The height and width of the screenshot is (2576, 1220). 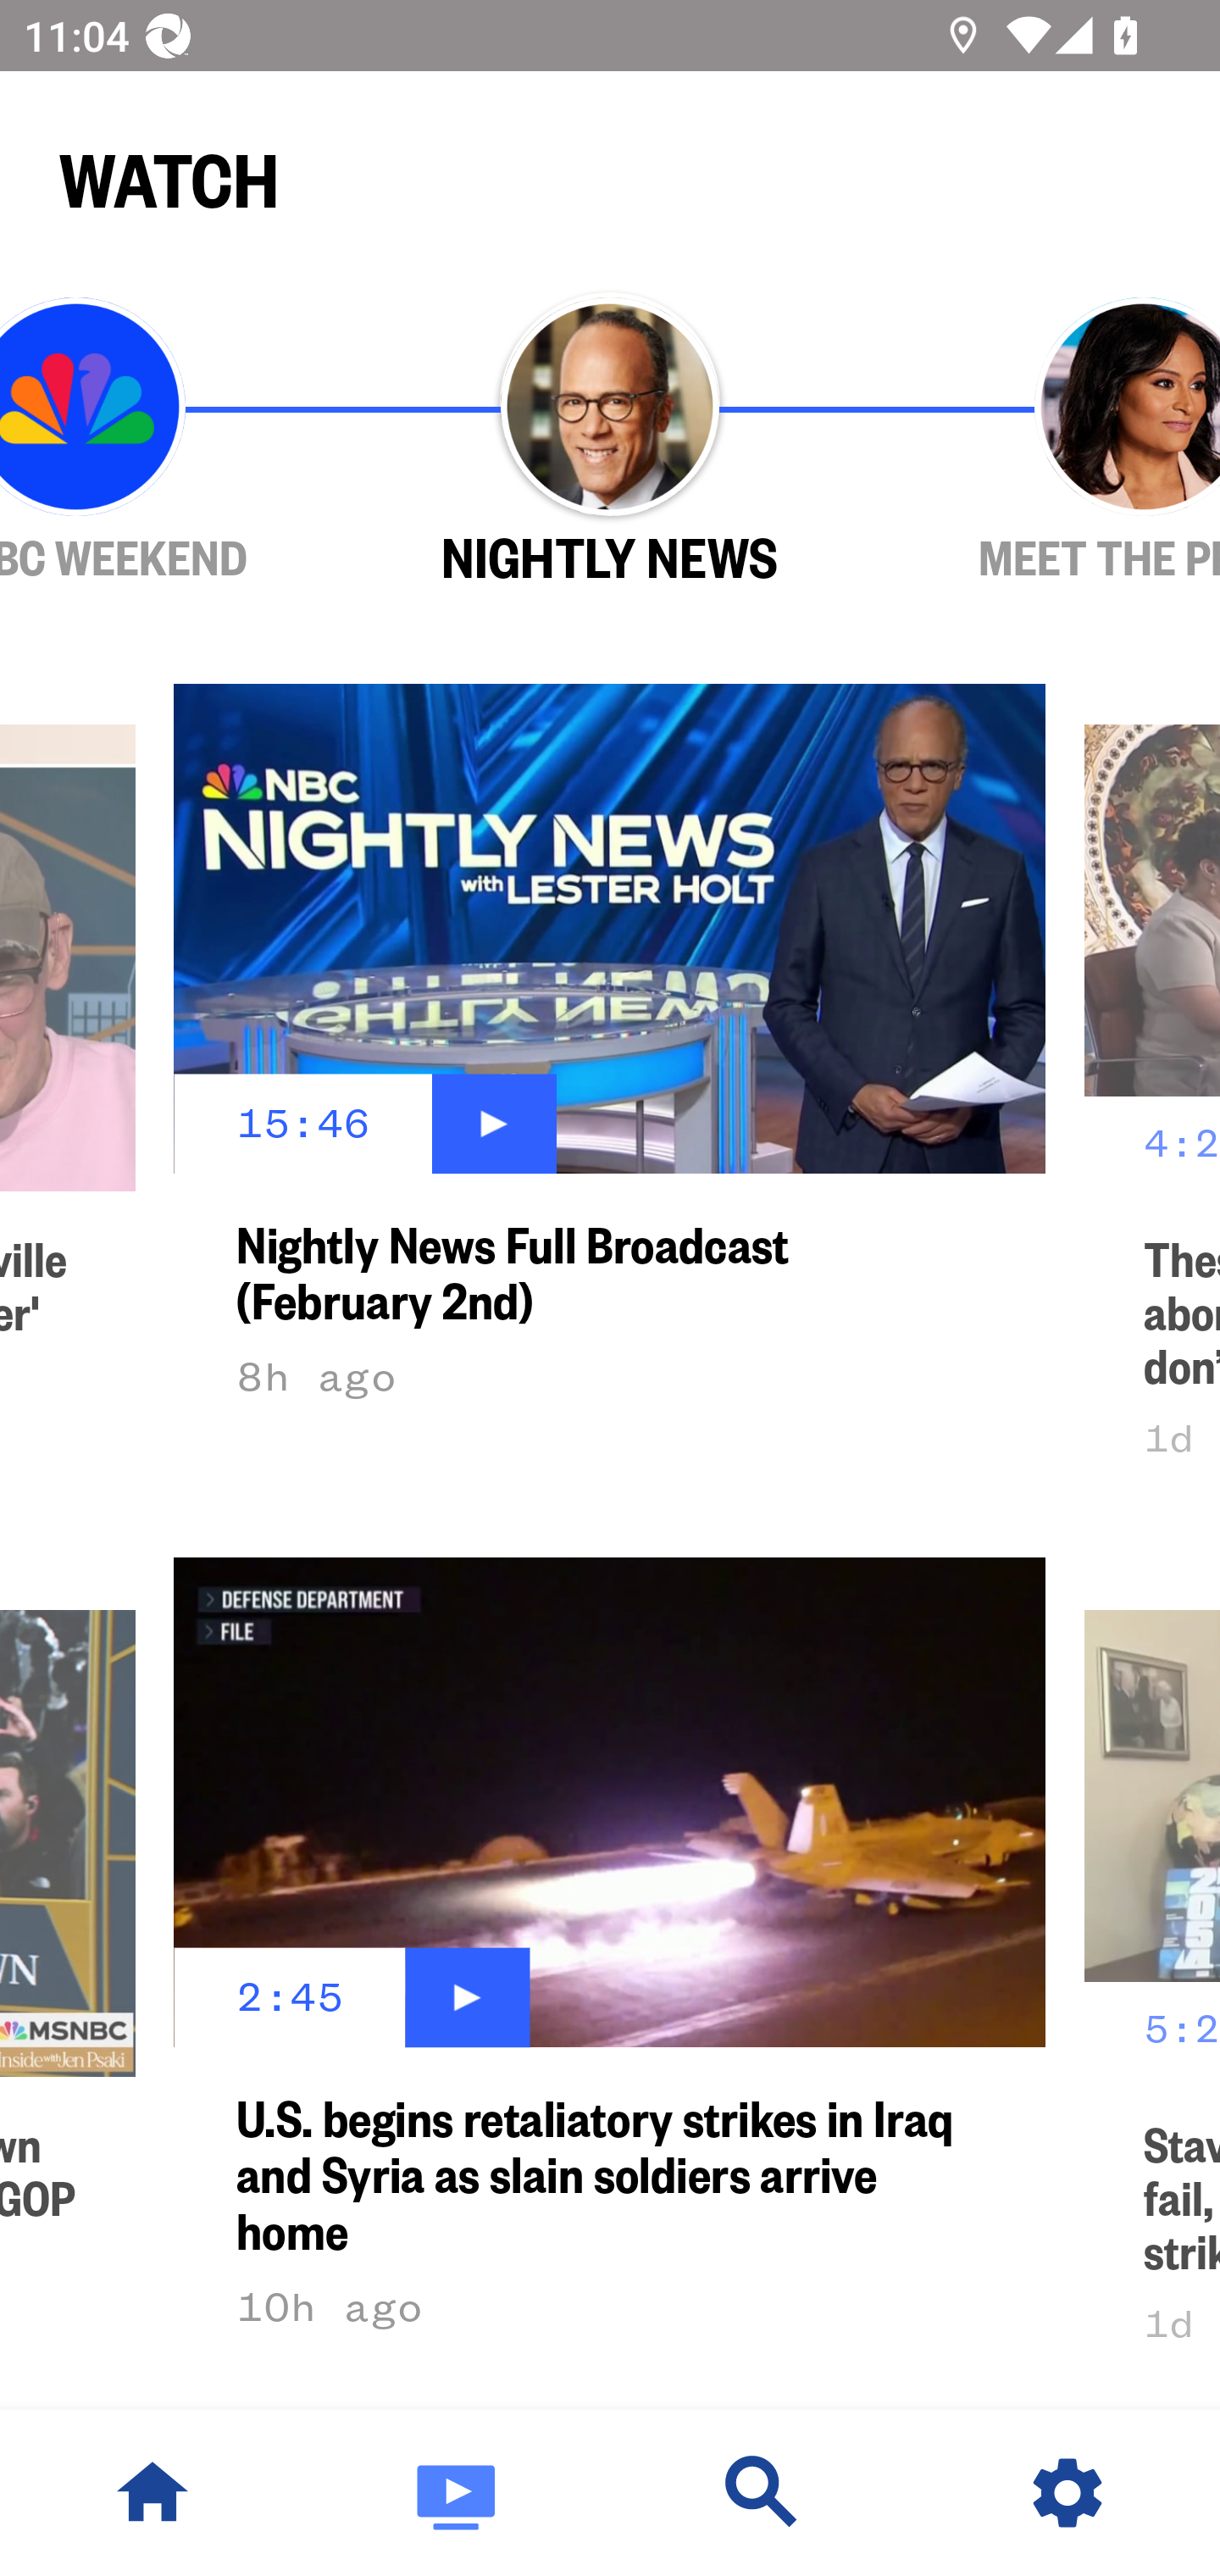 I want to click on MSNBC WEEKEND, so click(x=171, y=441).